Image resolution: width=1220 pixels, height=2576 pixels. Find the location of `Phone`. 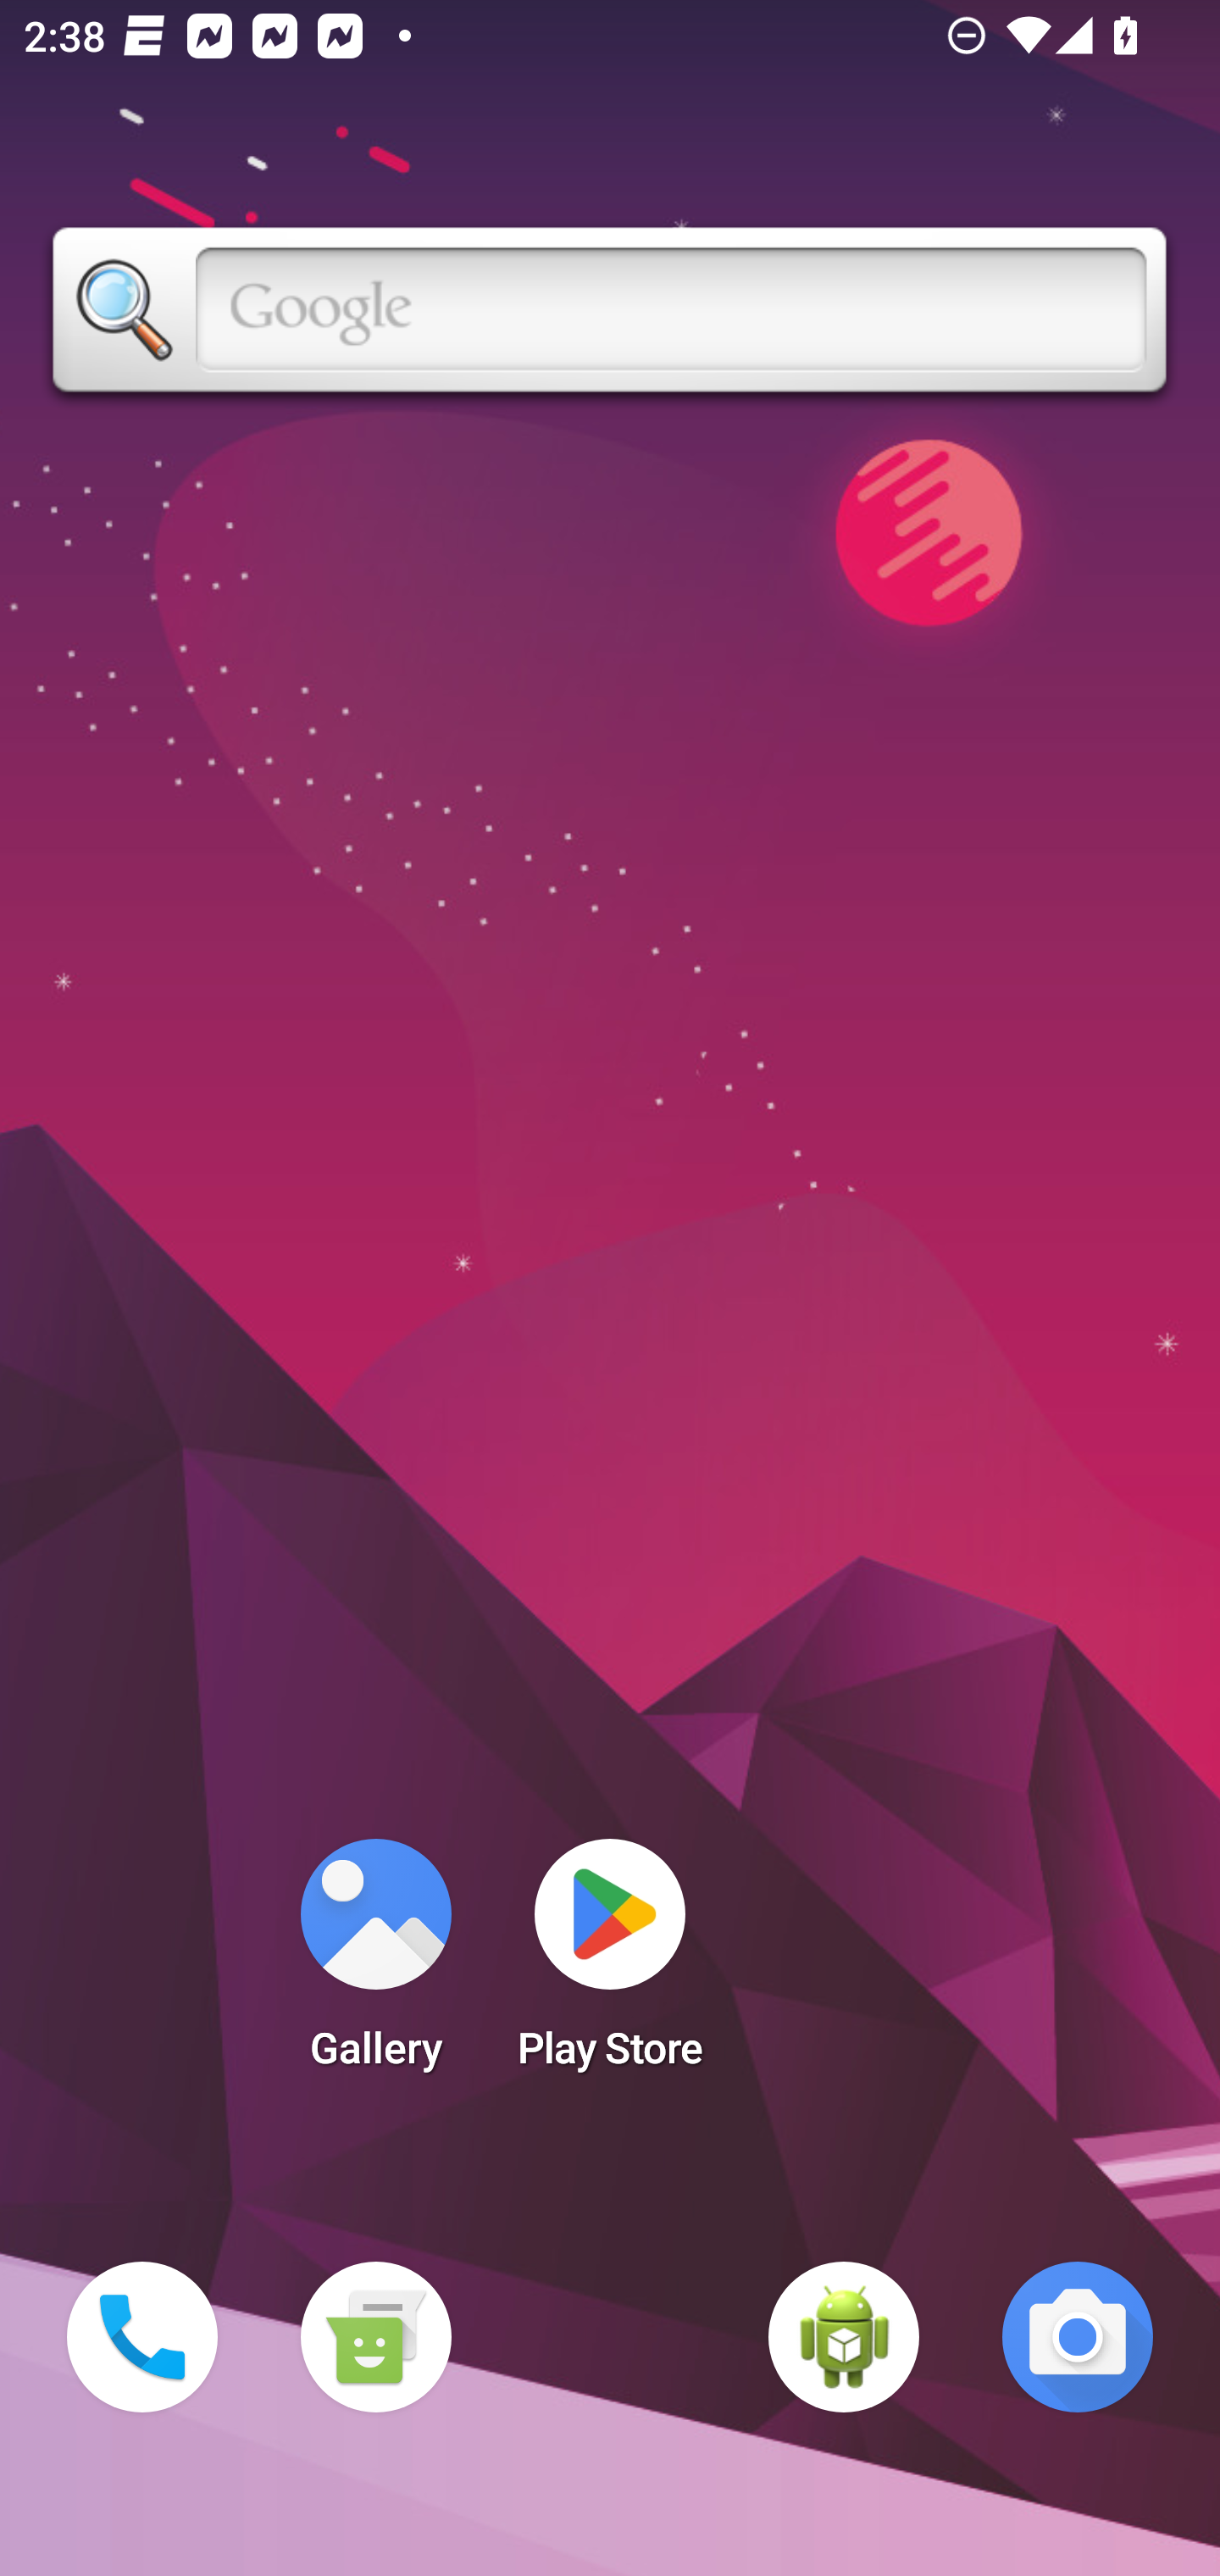

Phone is located at coordinates (142, 2337).